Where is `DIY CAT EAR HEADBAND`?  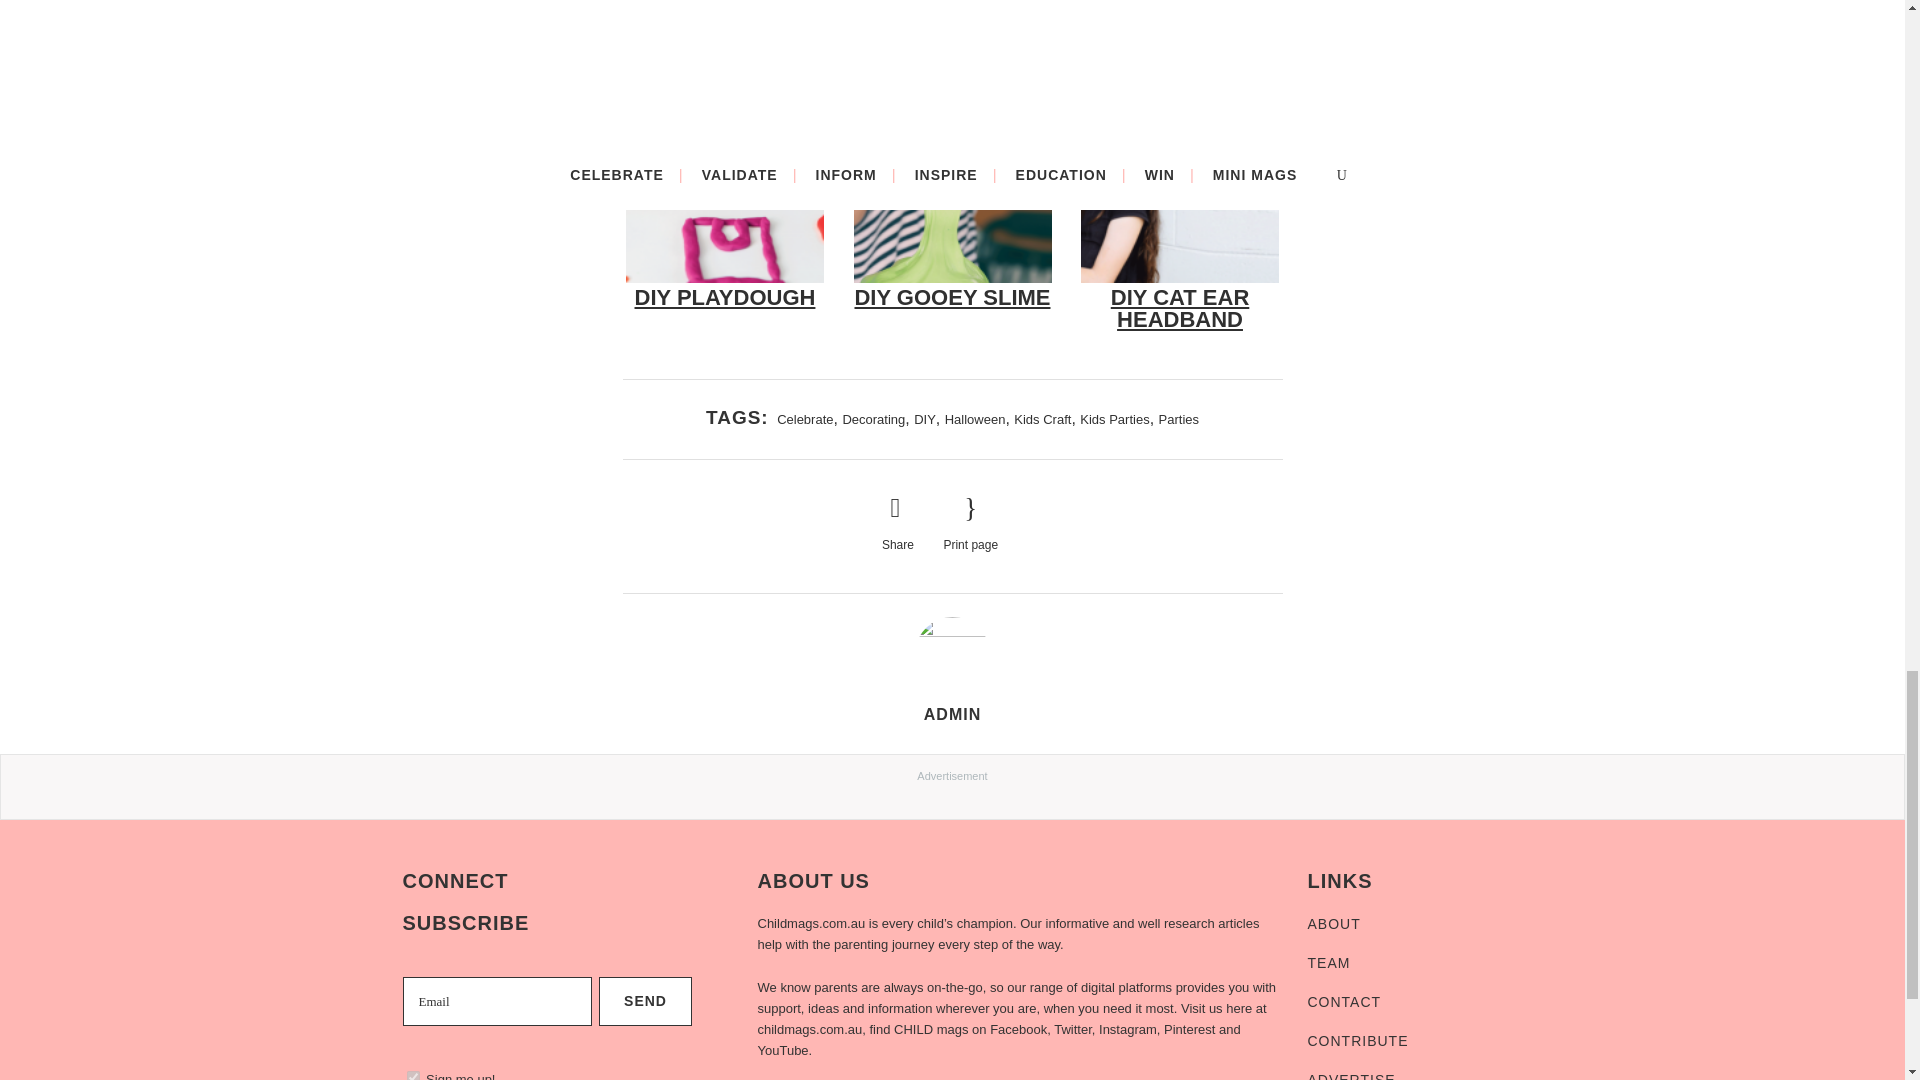 DIY CAT EAR HEADBAND is located at coordinates (1180, 308).